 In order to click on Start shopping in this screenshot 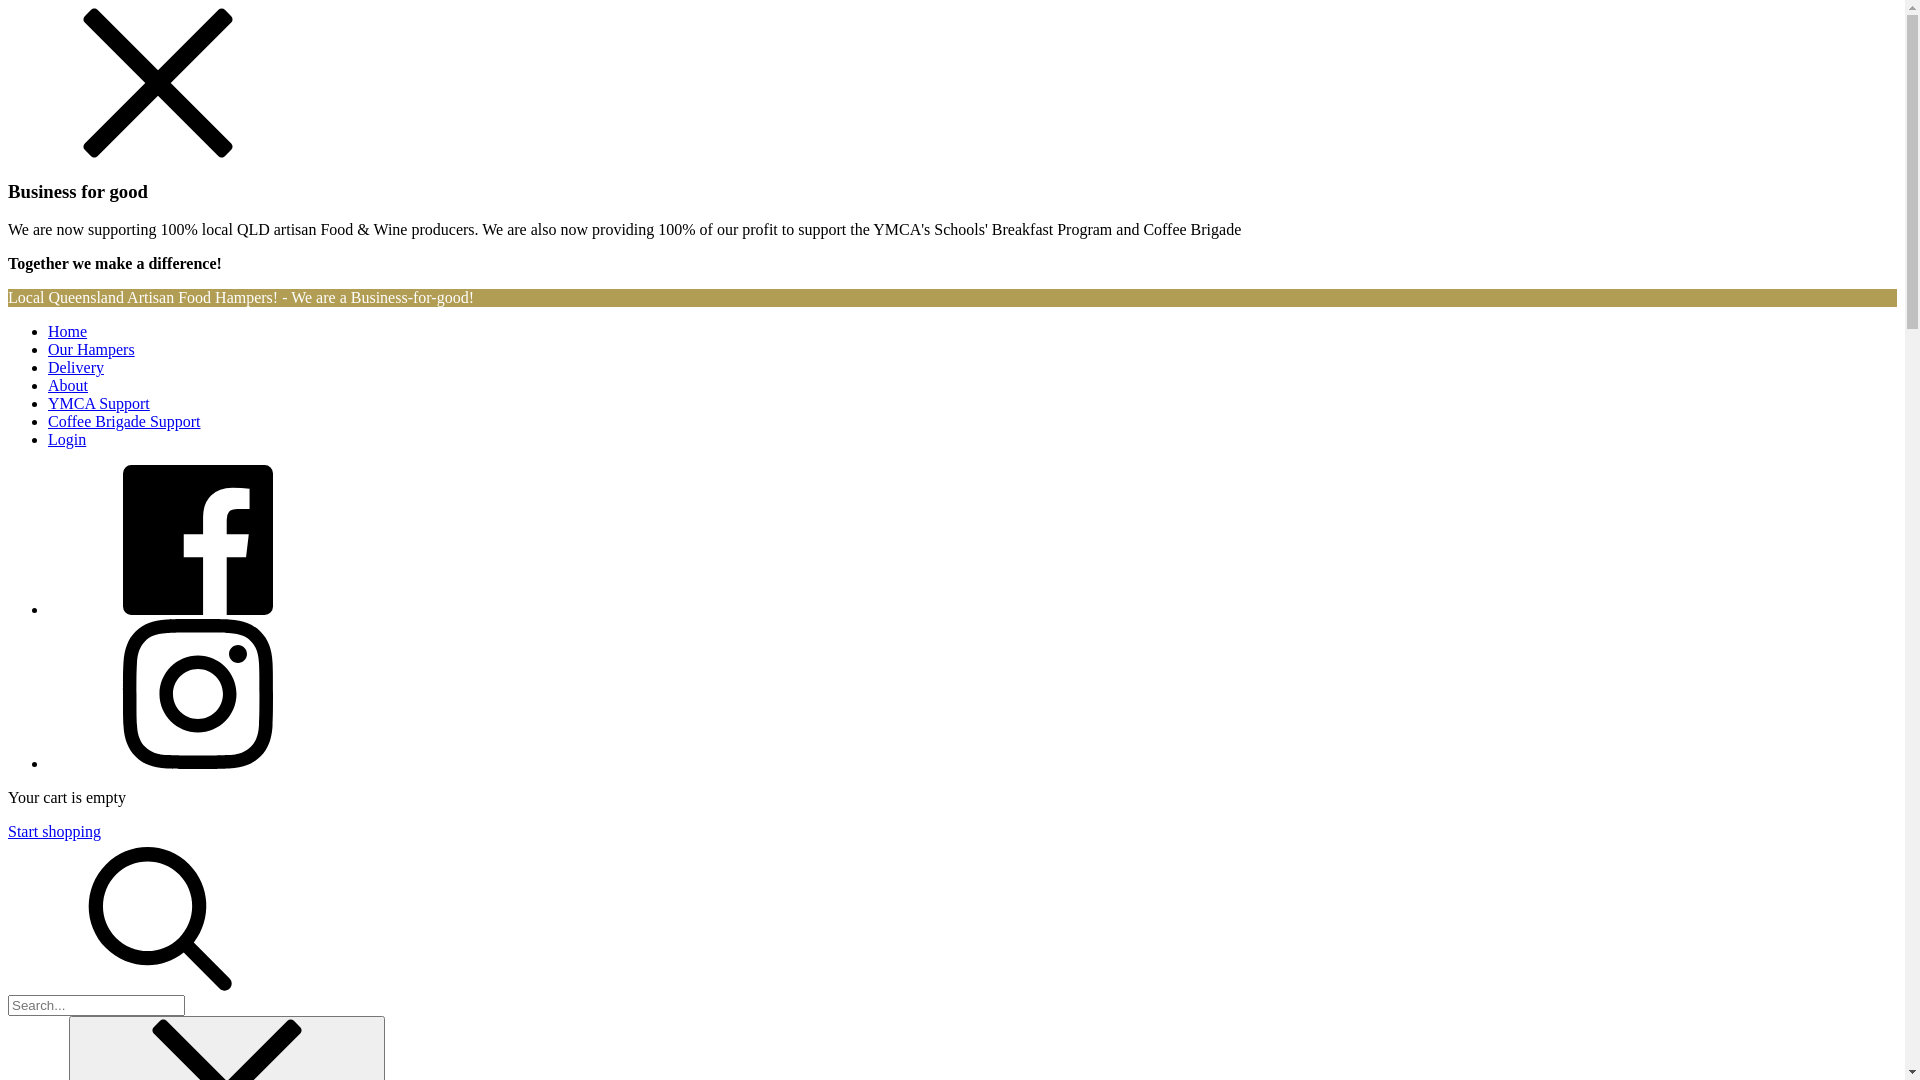, I will do `click(54, 832)`.